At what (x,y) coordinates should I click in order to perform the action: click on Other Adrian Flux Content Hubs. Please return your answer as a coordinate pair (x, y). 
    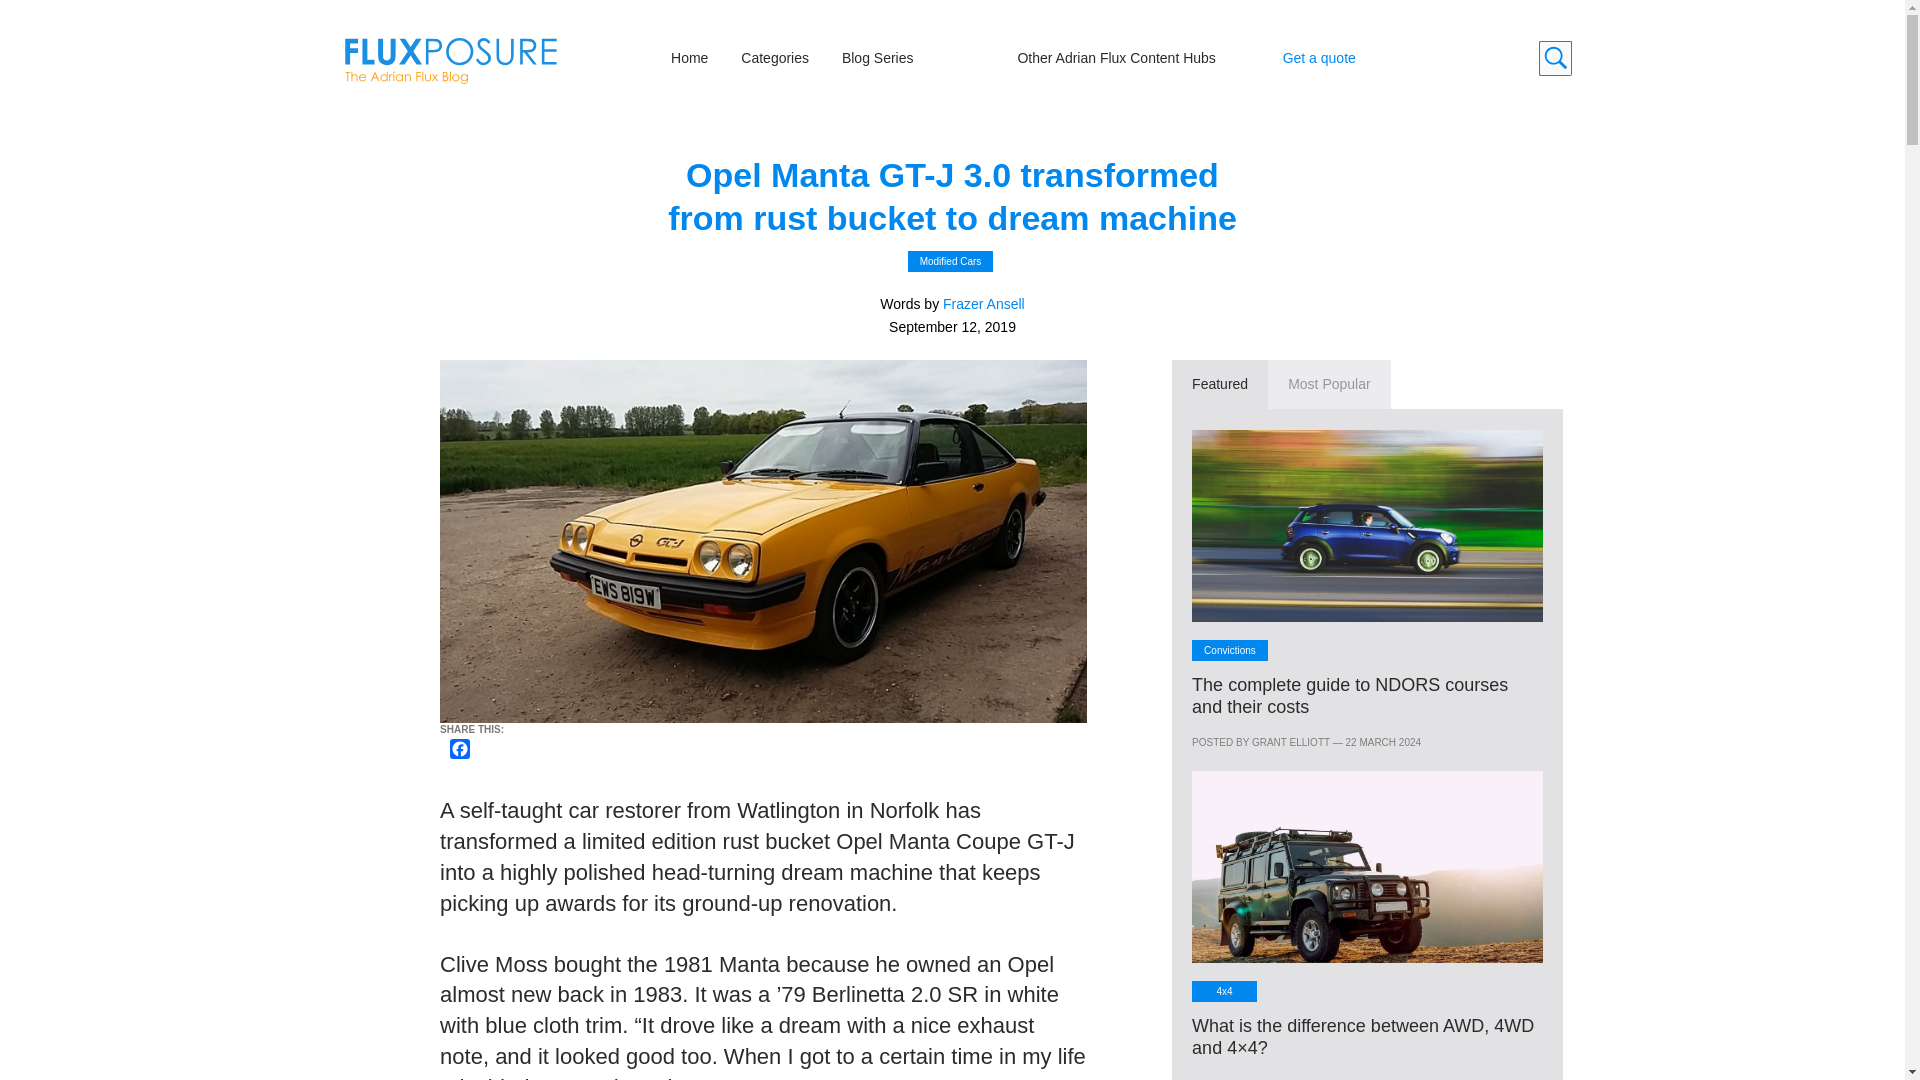
    Looking at the image, I should click on (1116, 57).